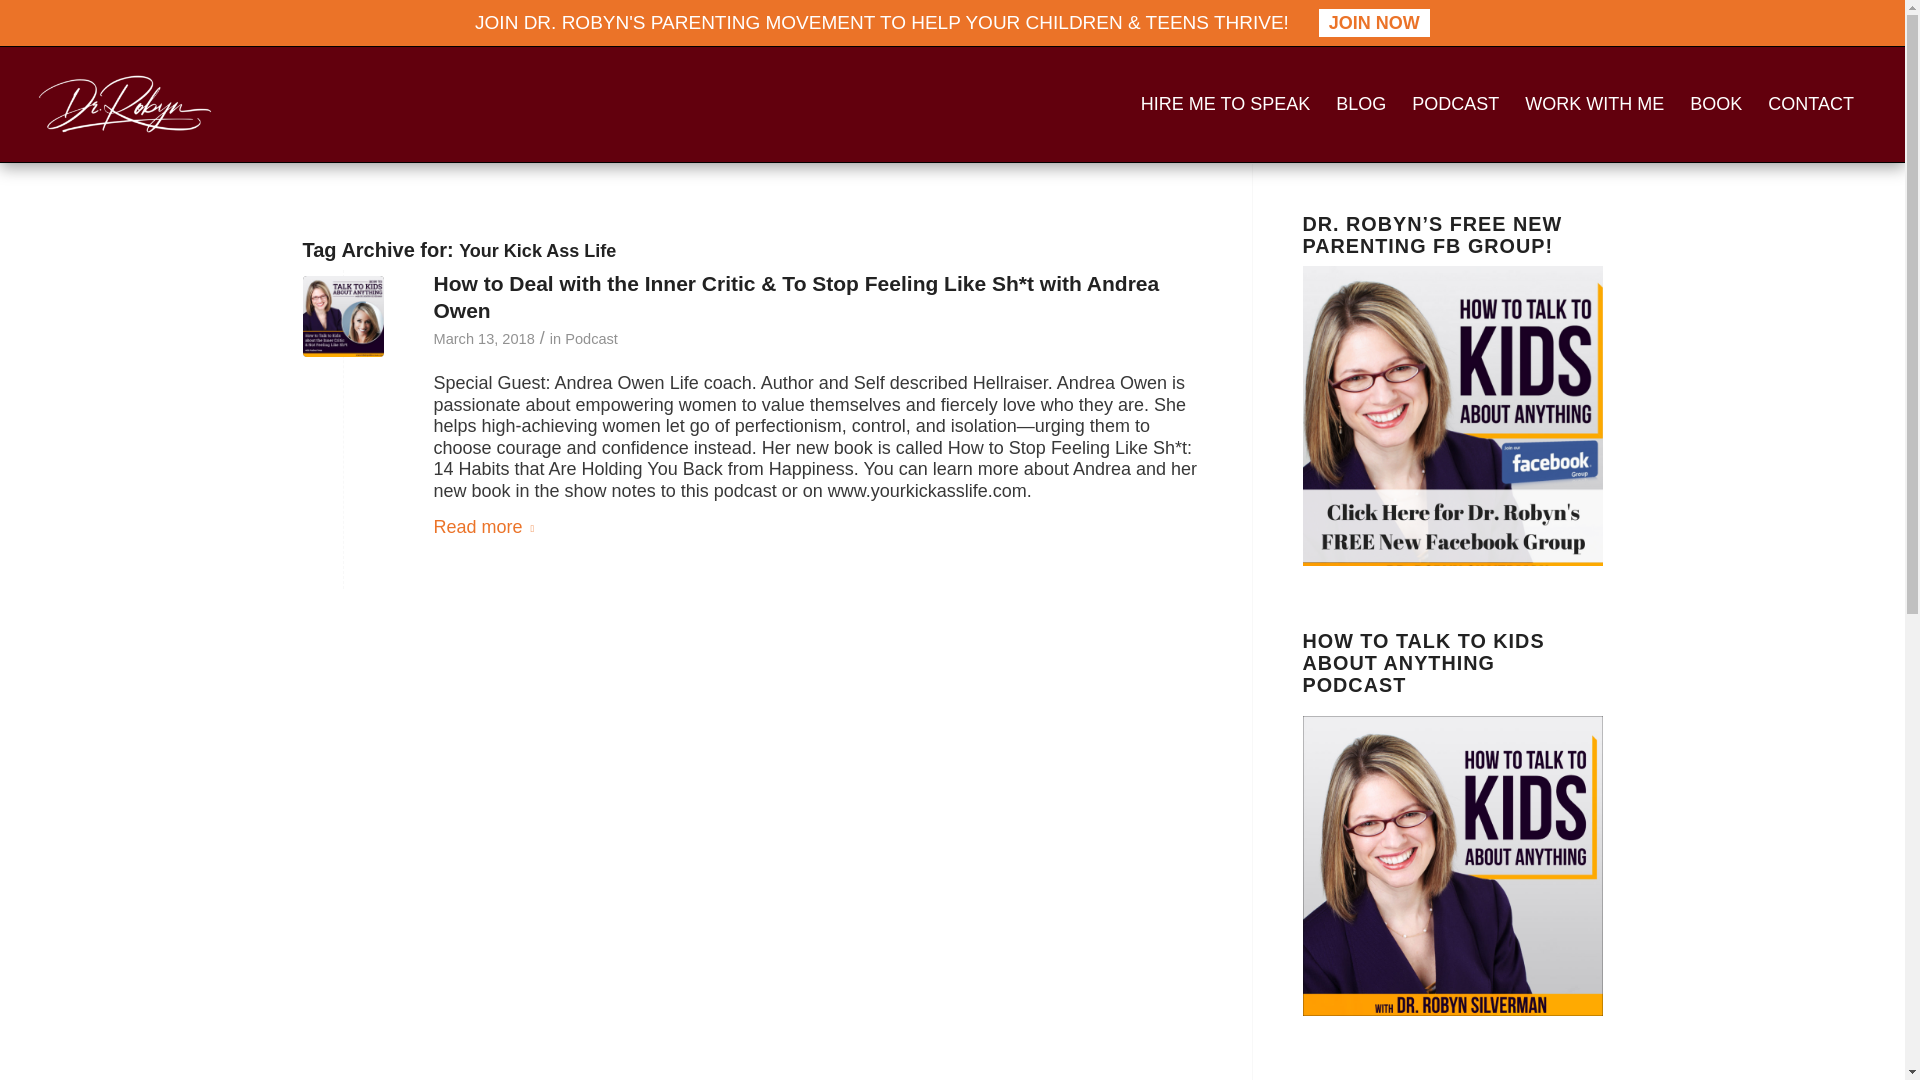 This screenshot has width=1920, height=1080. What do you see at coordinates (1810, 104) in the screenshot?
I see `CONTACT` at bounding box center [1810, 104].